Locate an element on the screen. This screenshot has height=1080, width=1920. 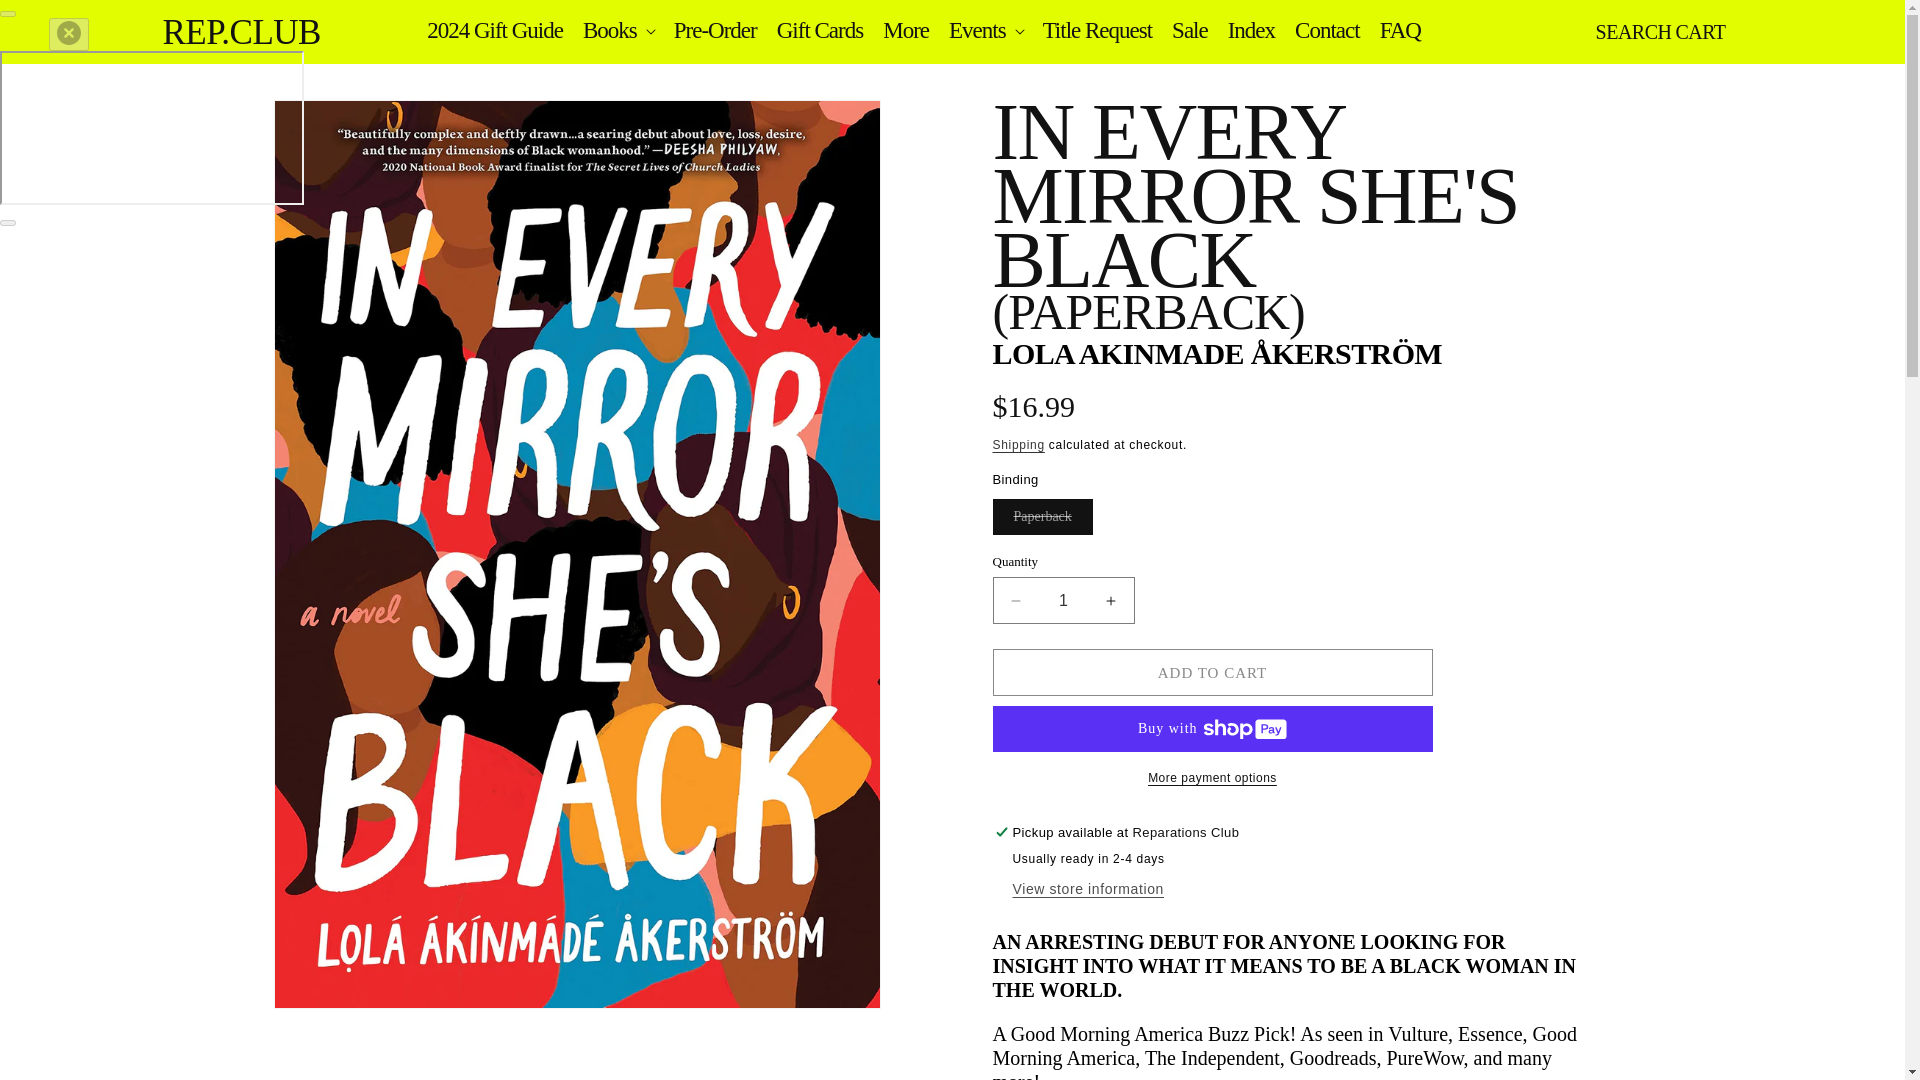
Skip to content is located at coordinates (60, 23).